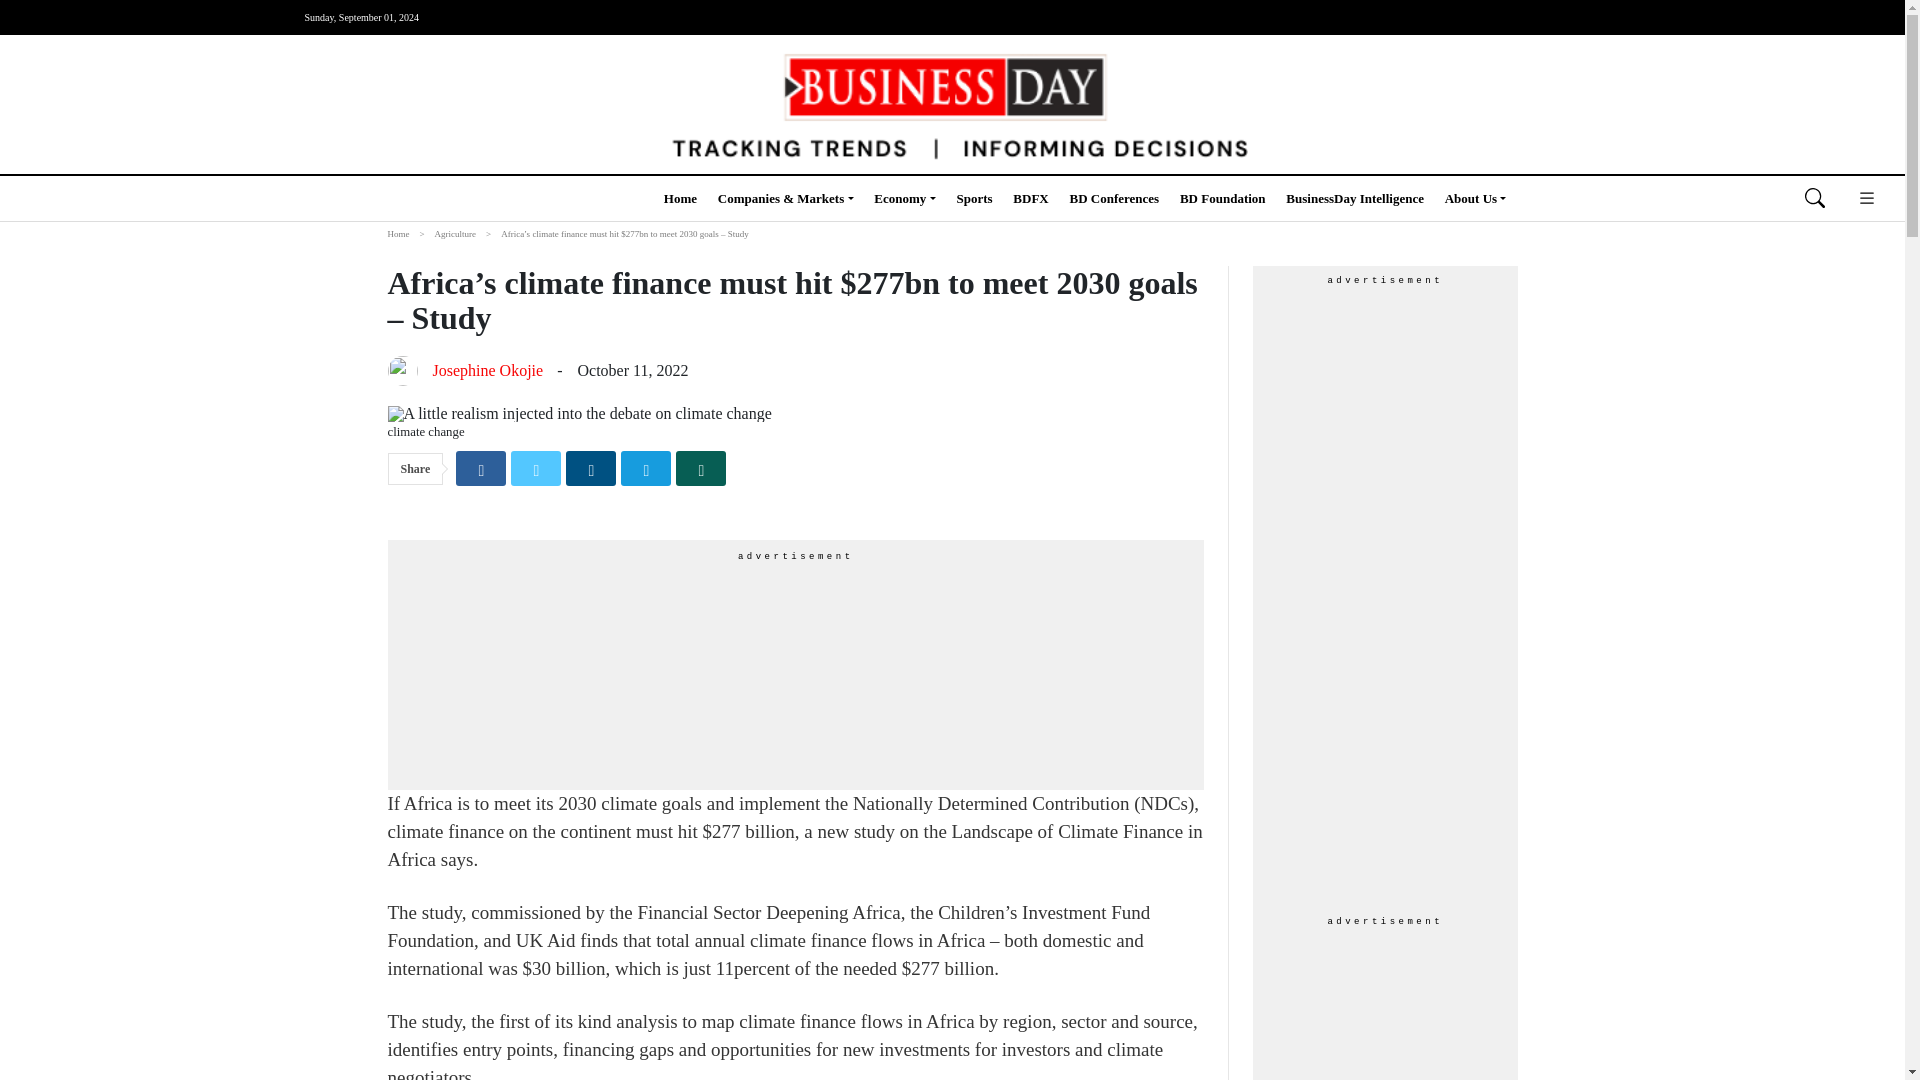 This screenshot has height=1080, width=1920. I want to click on BD Foundation, so click(1222, 198).